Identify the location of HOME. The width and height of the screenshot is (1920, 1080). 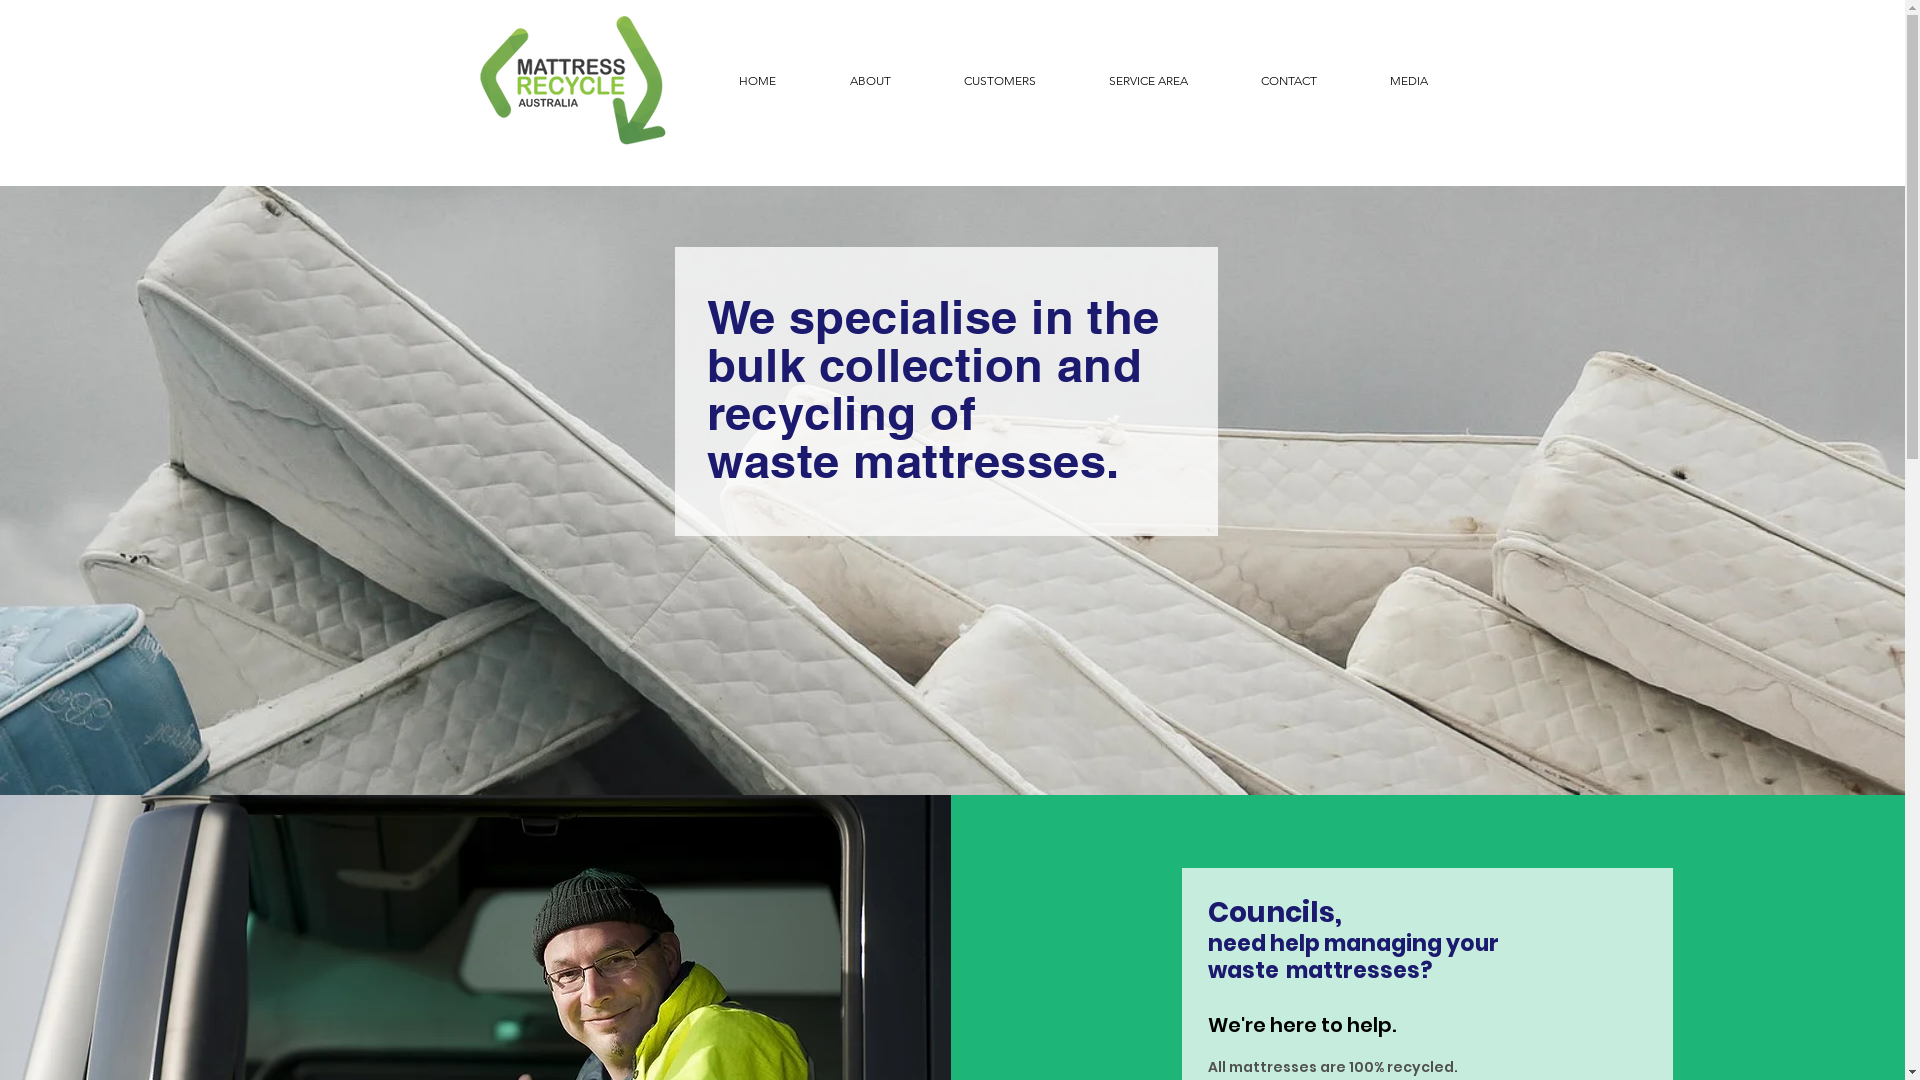
(736, 81).